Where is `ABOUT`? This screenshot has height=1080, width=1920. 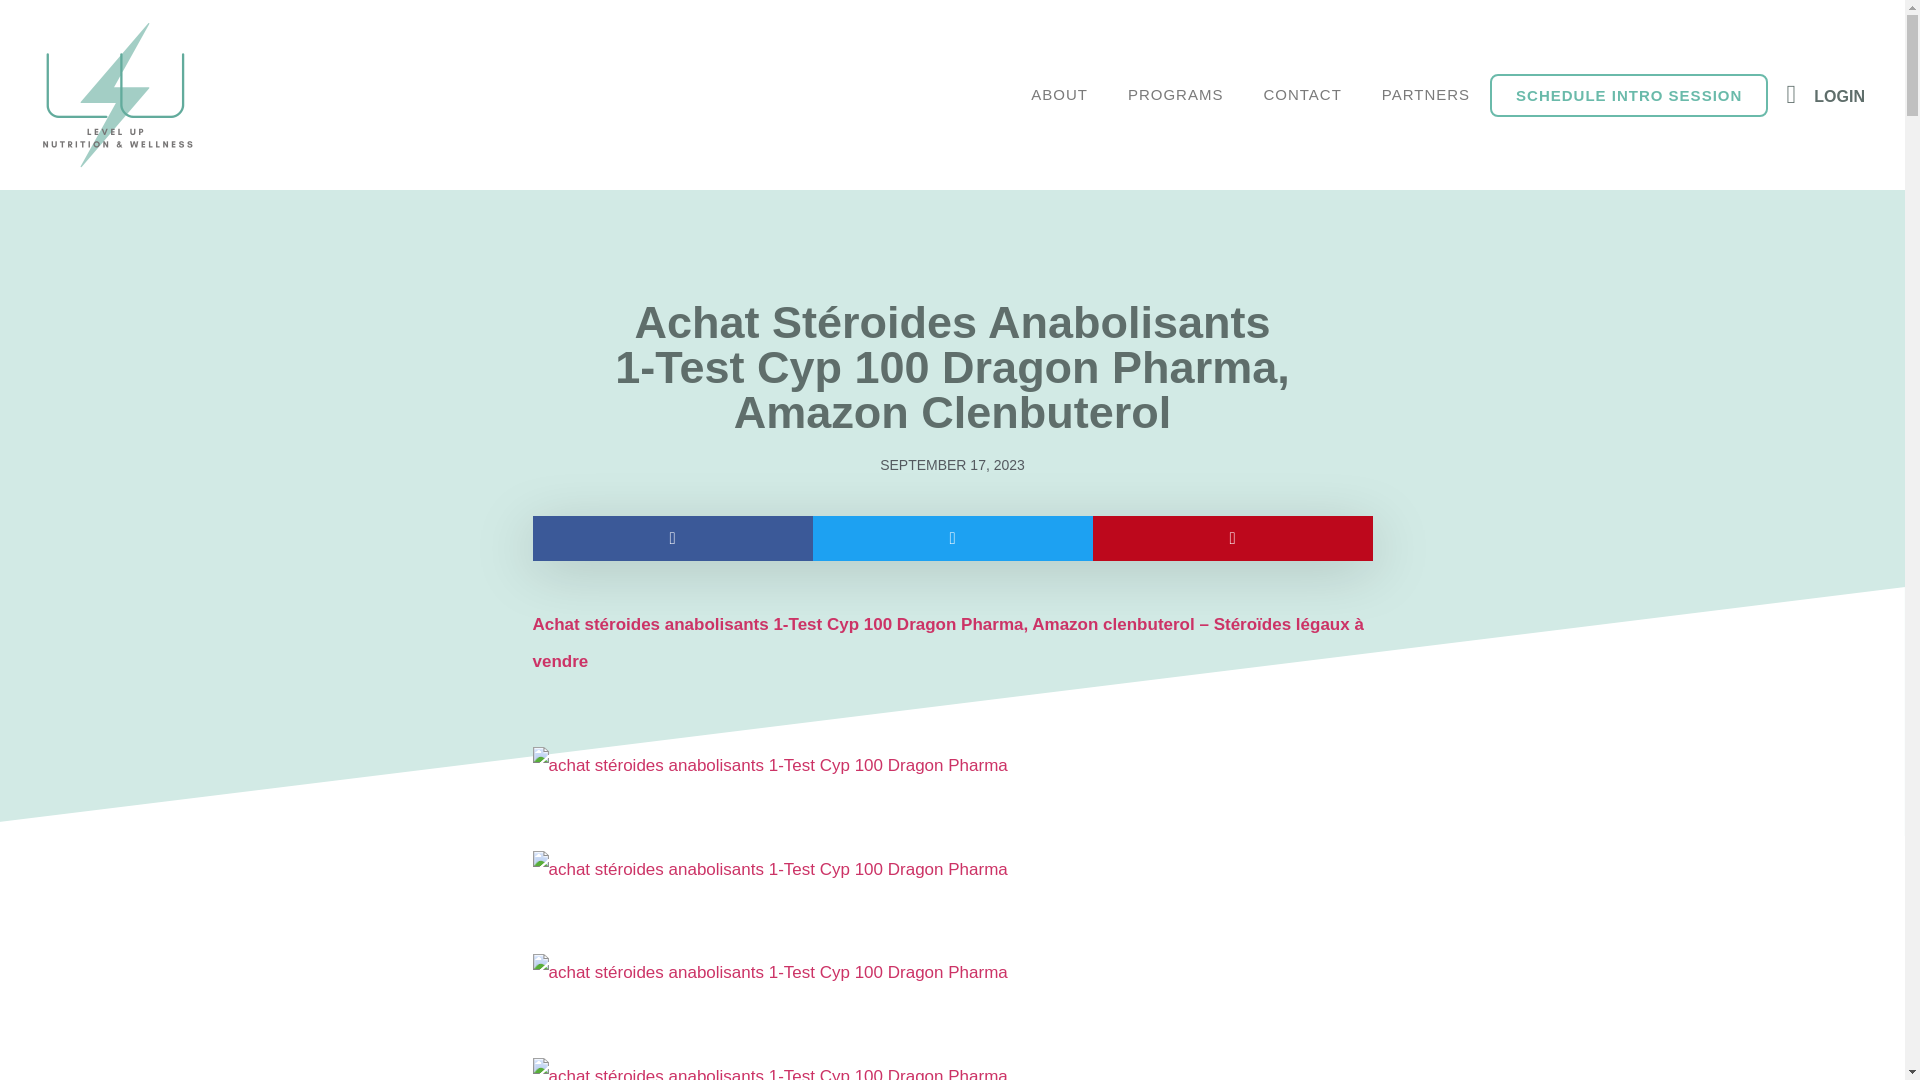
ABOUT is located at coordinates (1059, 94).